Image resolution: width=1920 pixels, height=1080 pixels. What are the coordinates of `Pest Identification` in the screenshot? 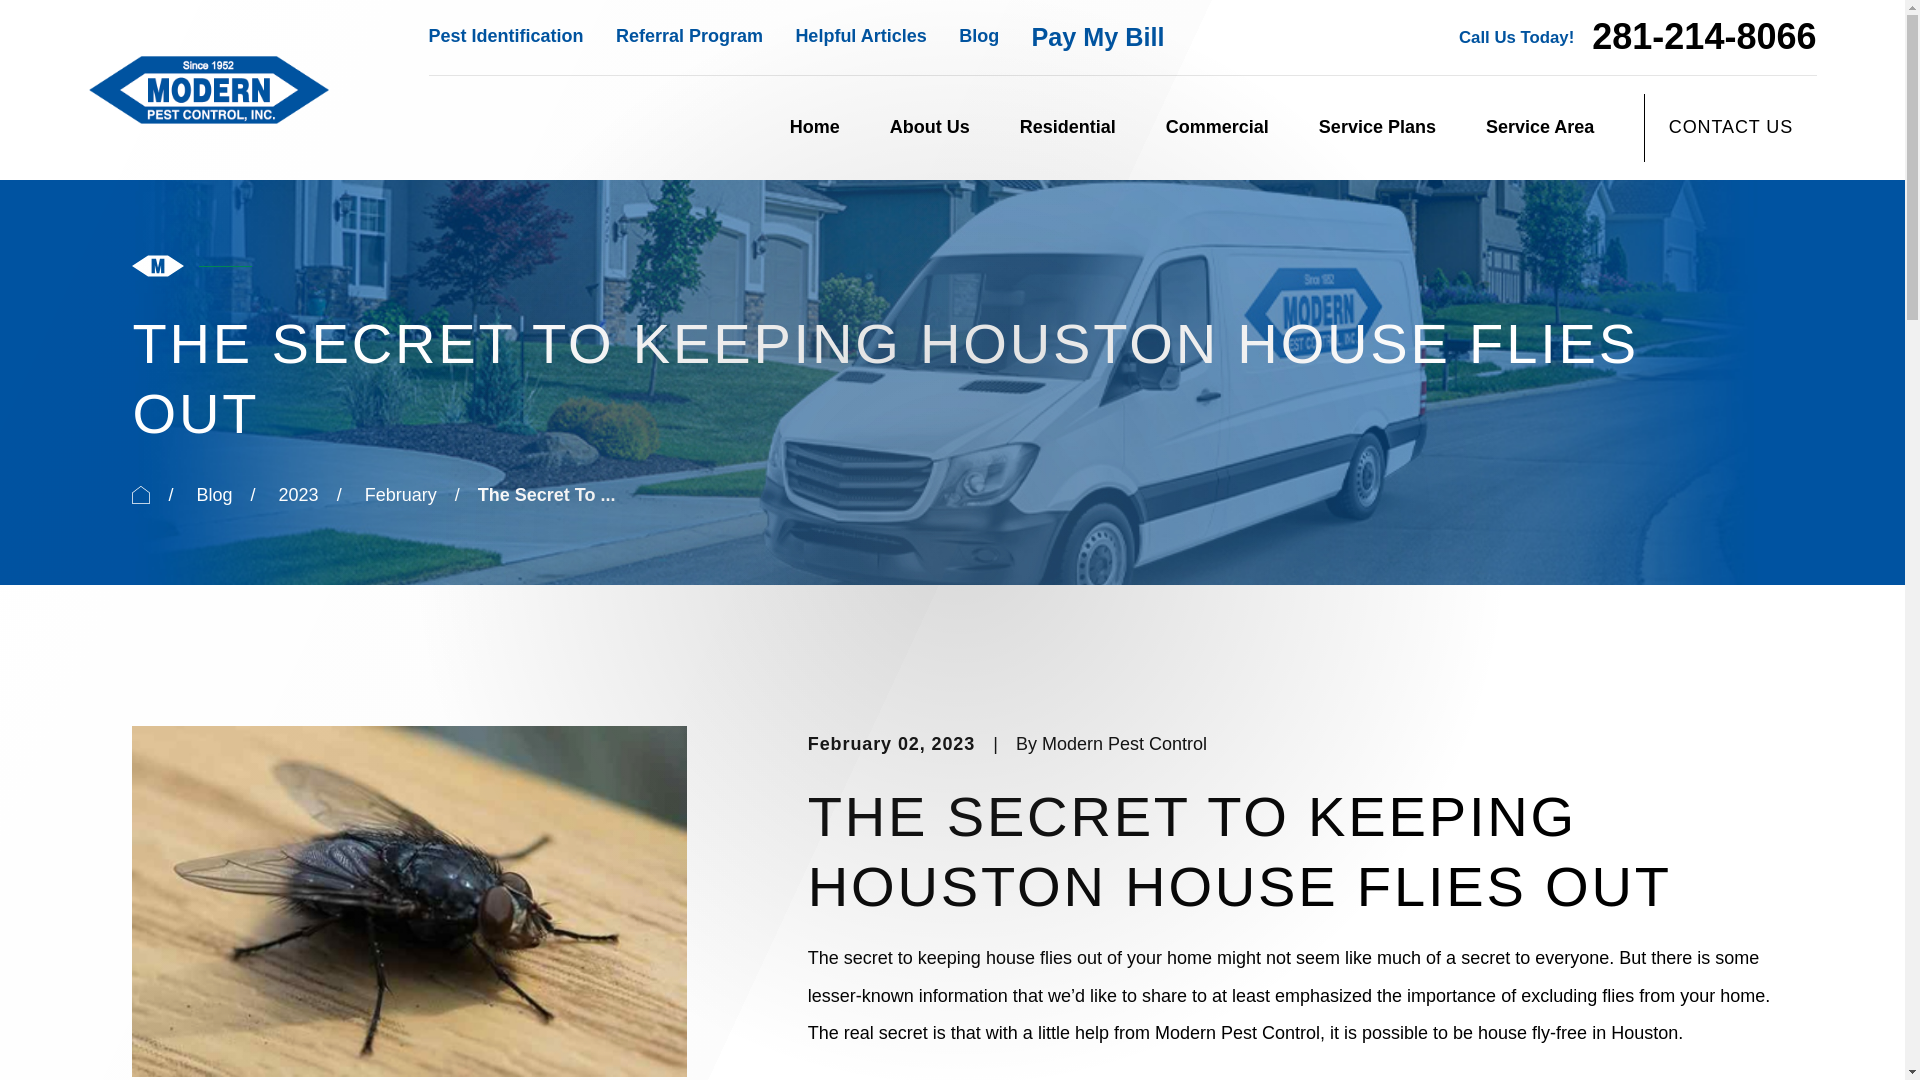 It's located at (506, 36).